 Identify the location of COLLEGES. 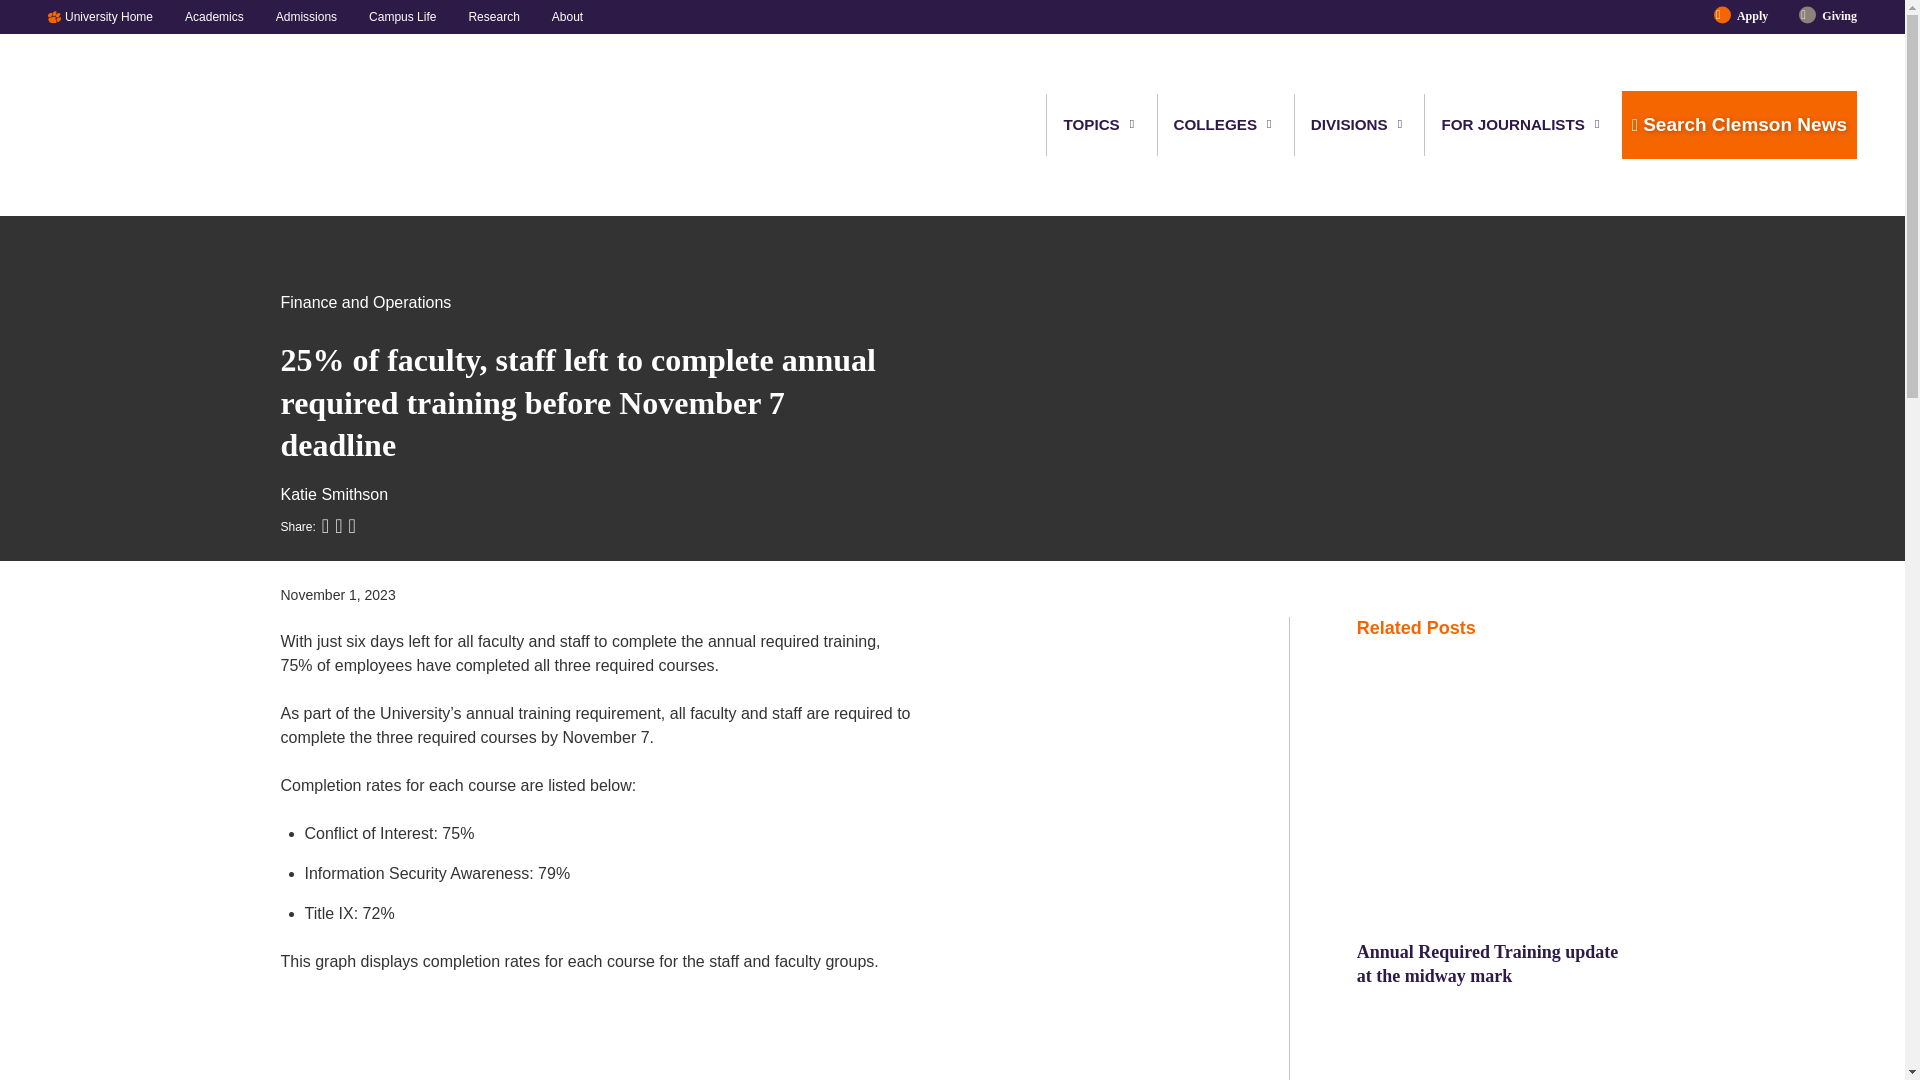
(1216, 124).